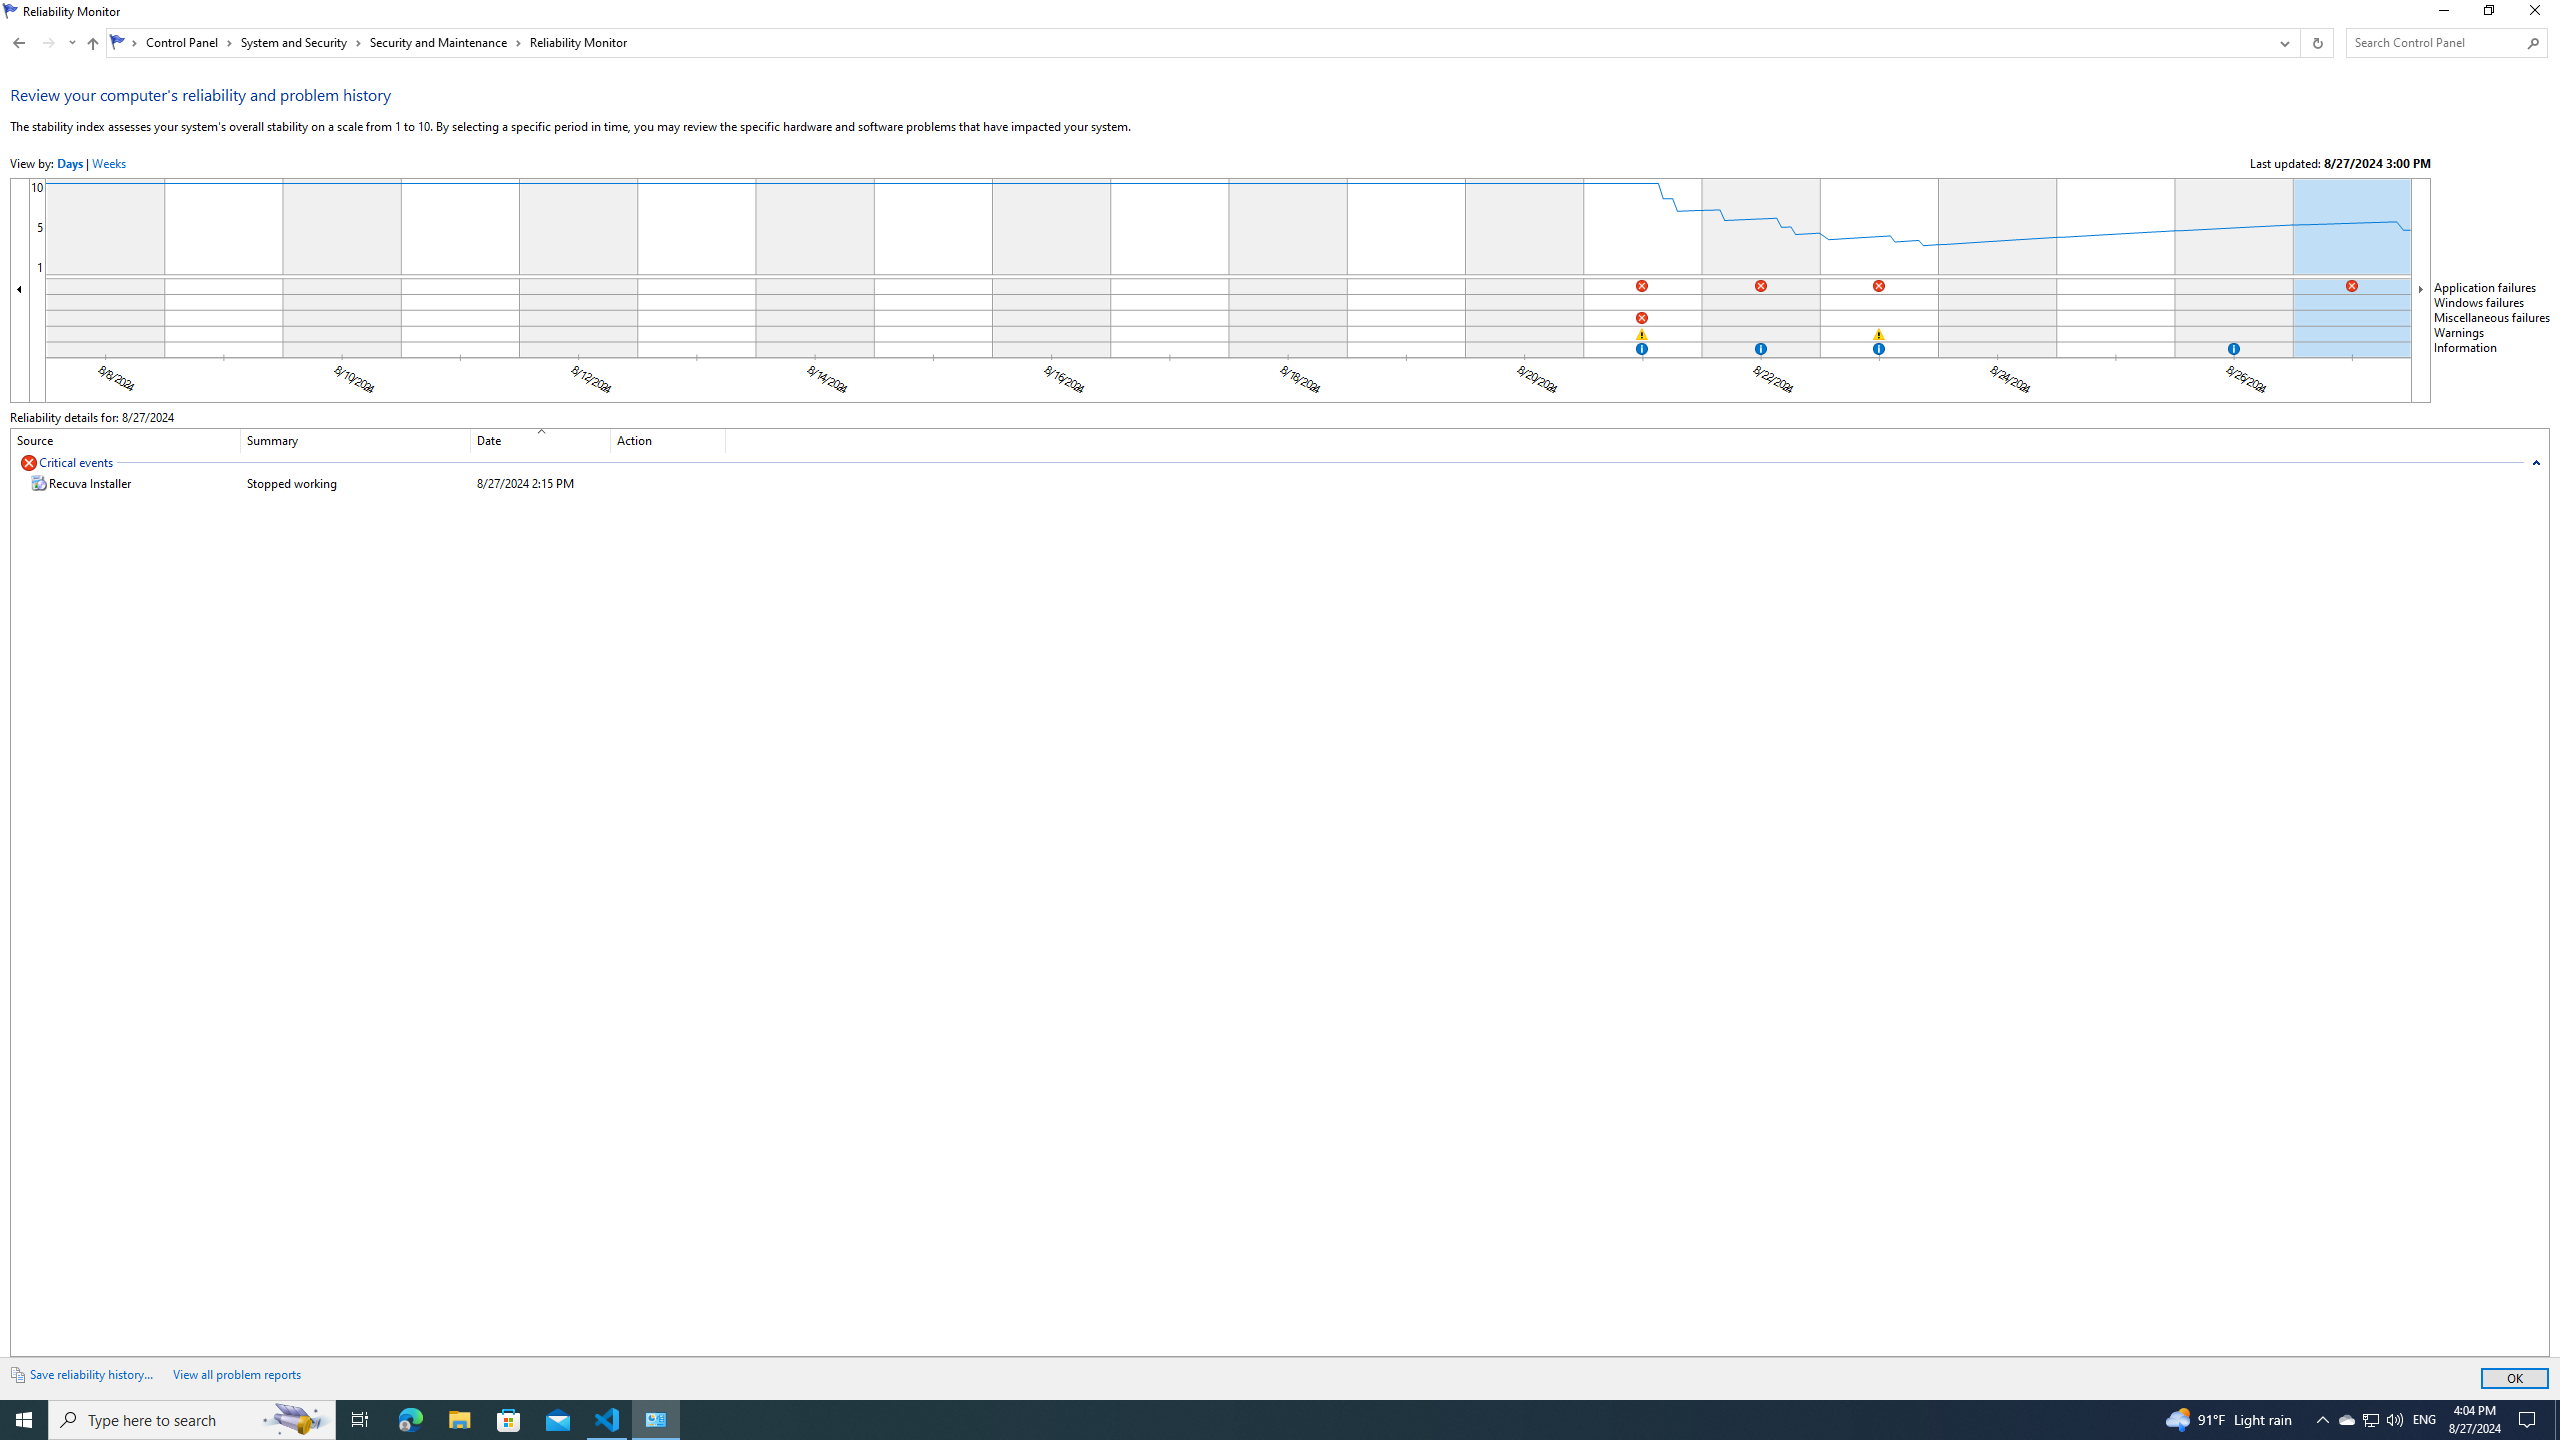 The image size is (2560, 1440). I want to click on View all problem reports, so click(236, 1374).